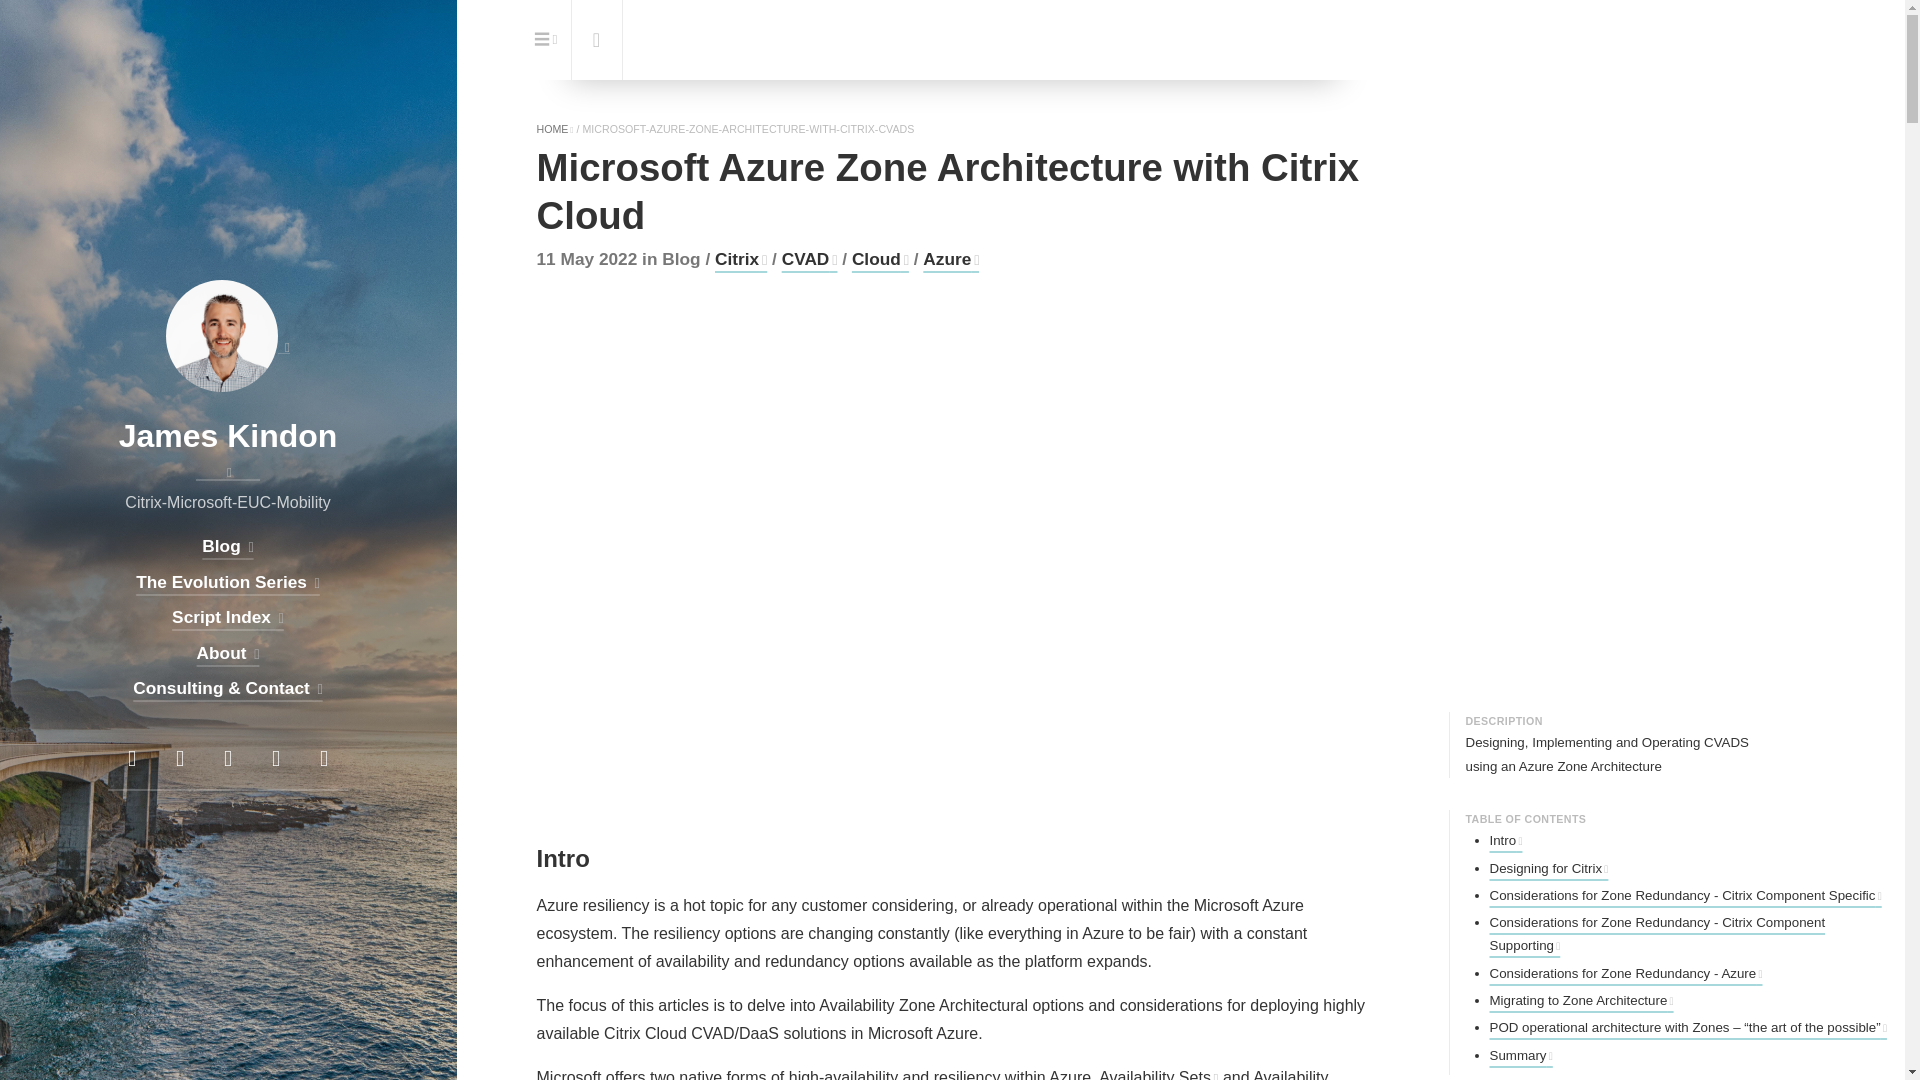  What do you see at coordinates (740, 258) in the screenshot?
I see `Citrix` at bounding box center [740, 258].